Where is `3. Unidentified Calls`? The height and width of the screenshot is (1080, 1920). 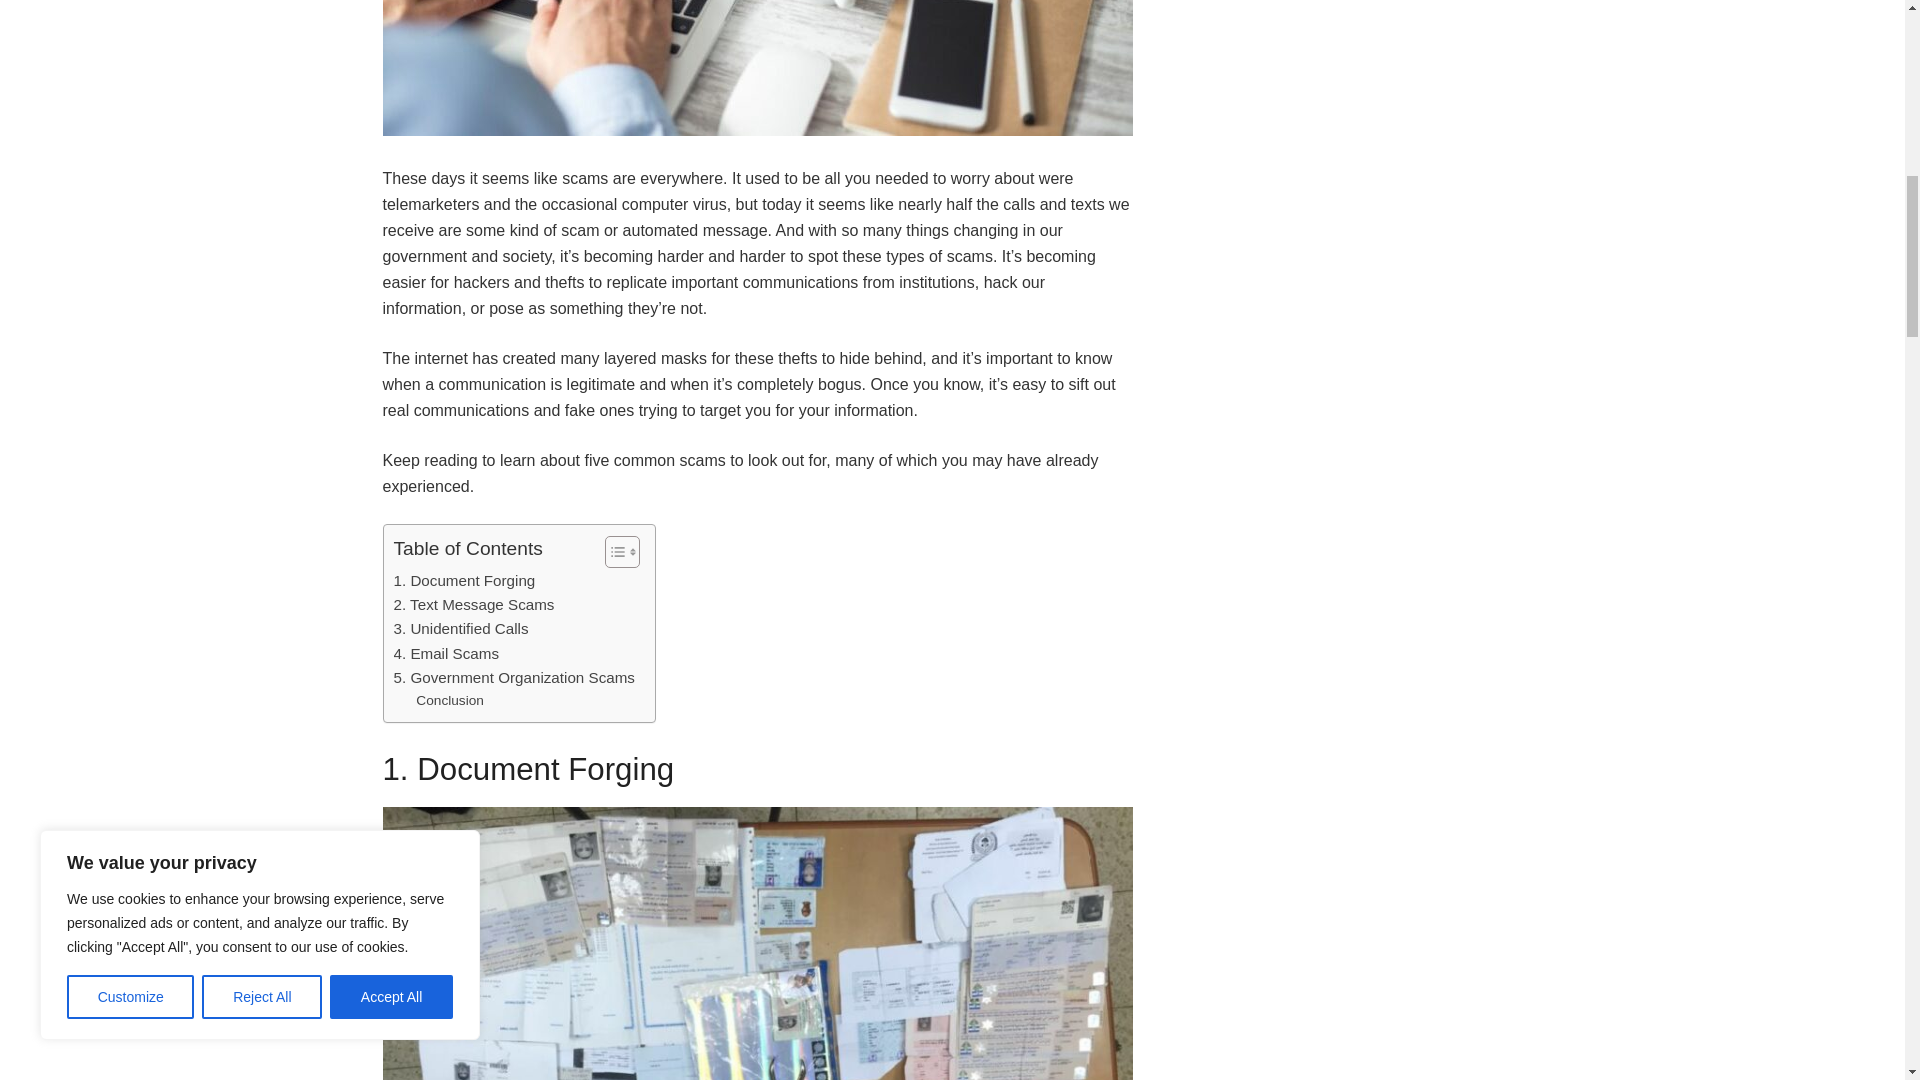
3. Unidentified Calls is located at coordinates (461, 628).